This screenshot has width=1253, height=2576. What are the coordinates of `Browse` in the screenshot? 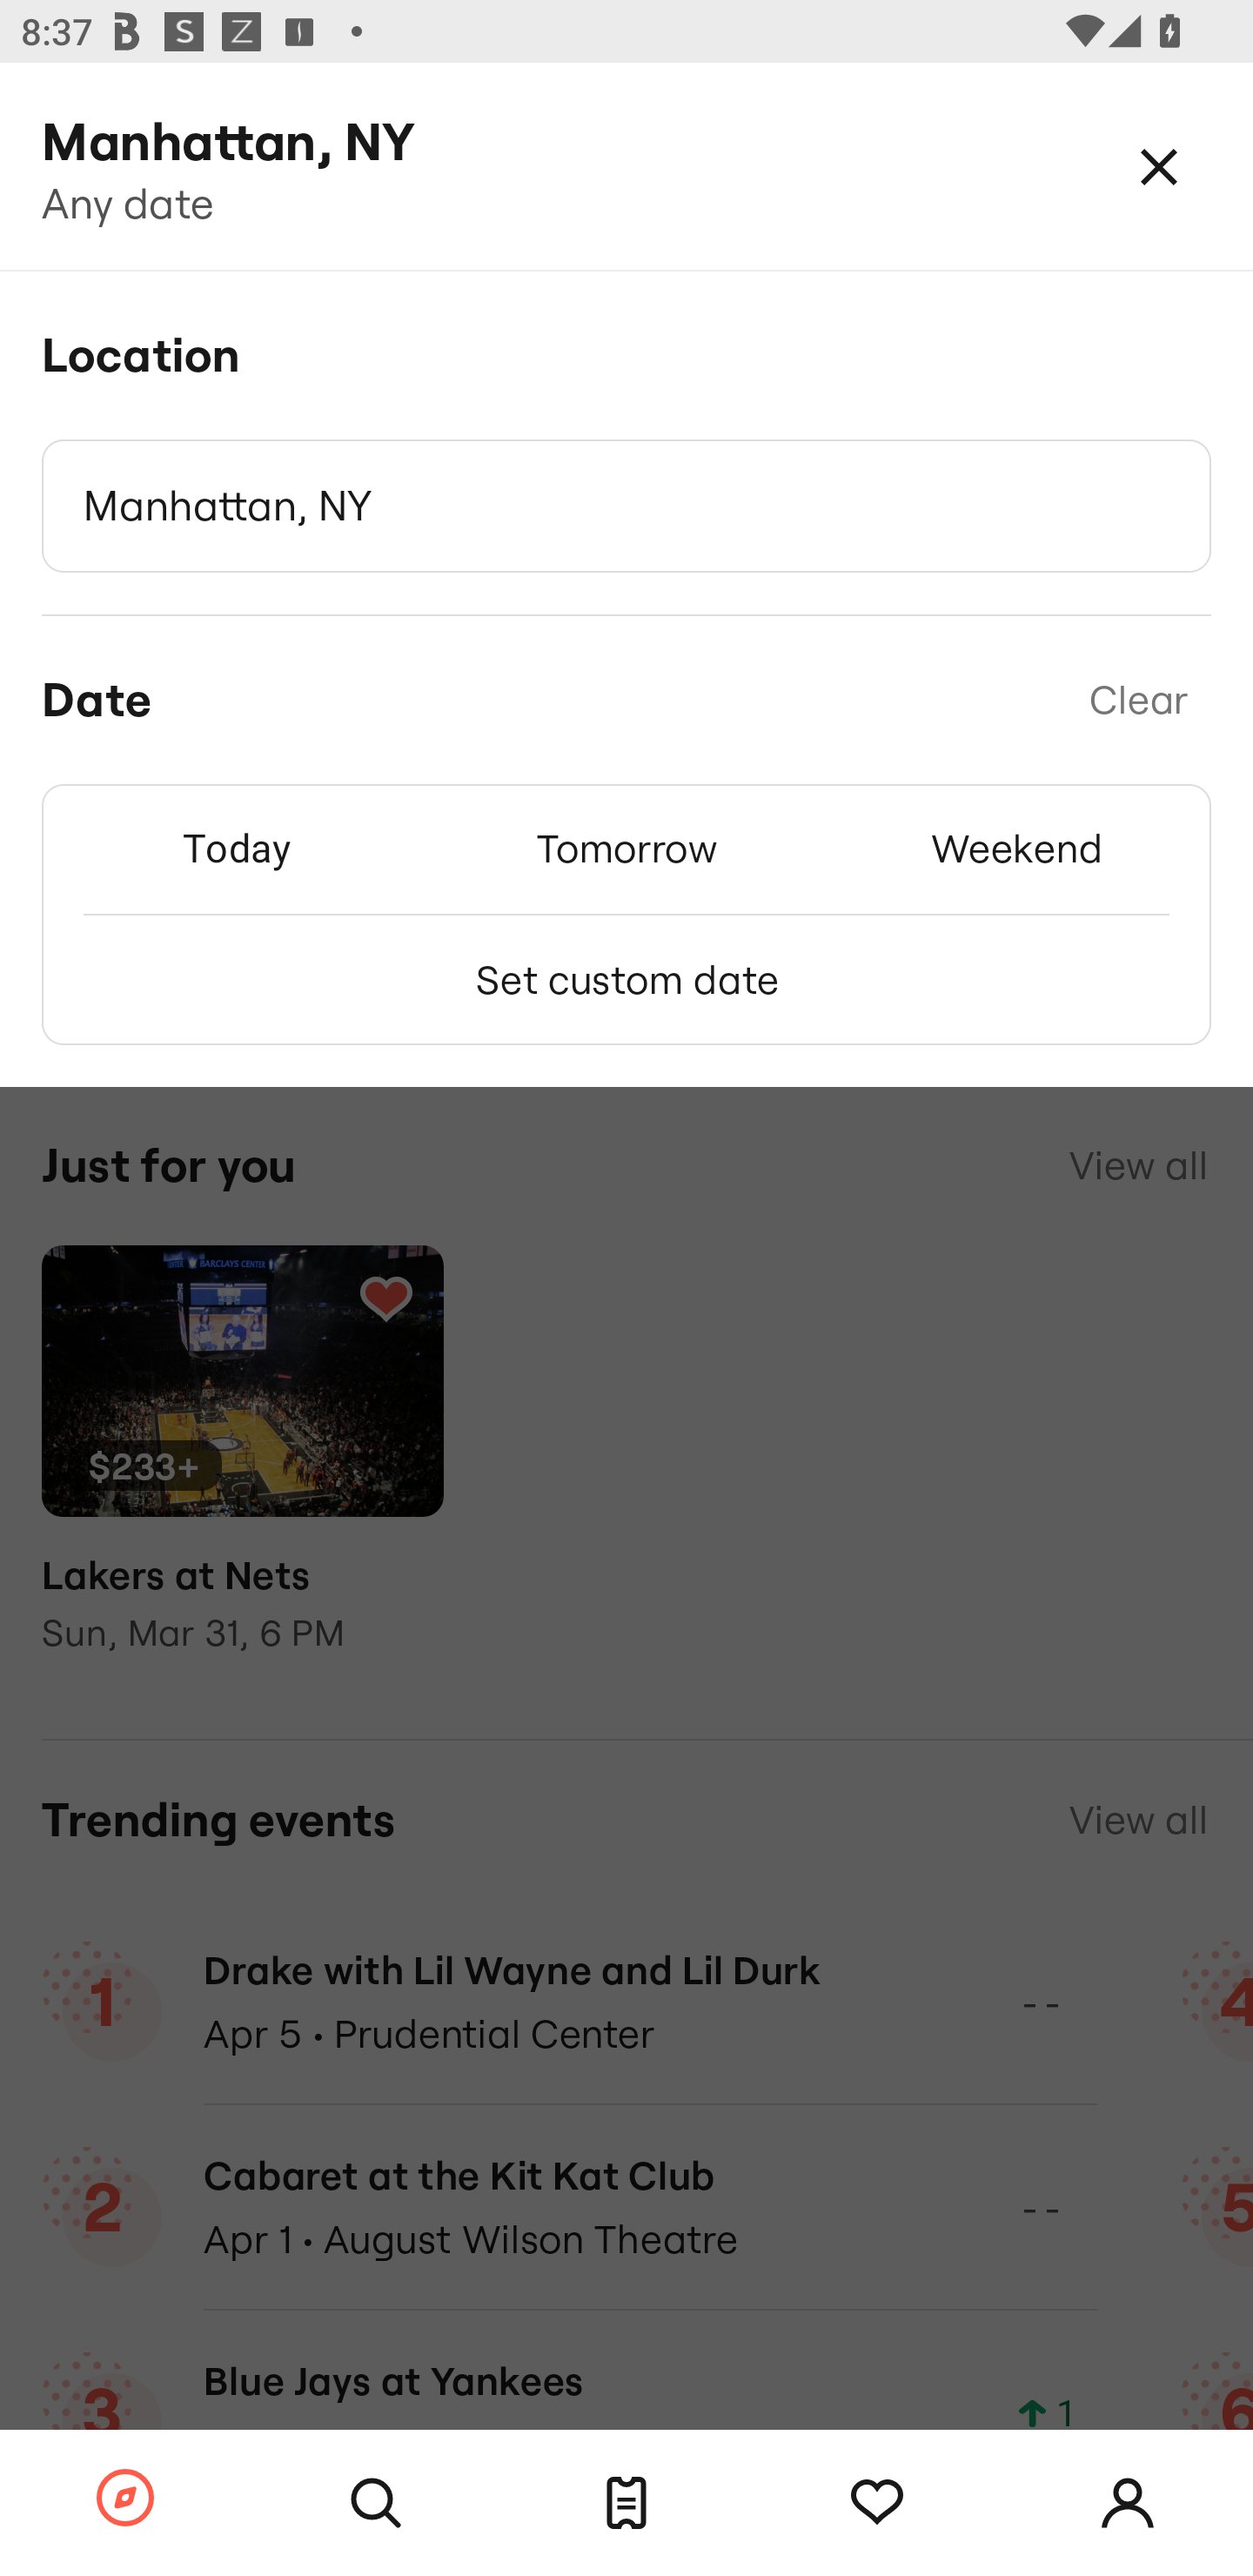 It's located at (125, 2499).